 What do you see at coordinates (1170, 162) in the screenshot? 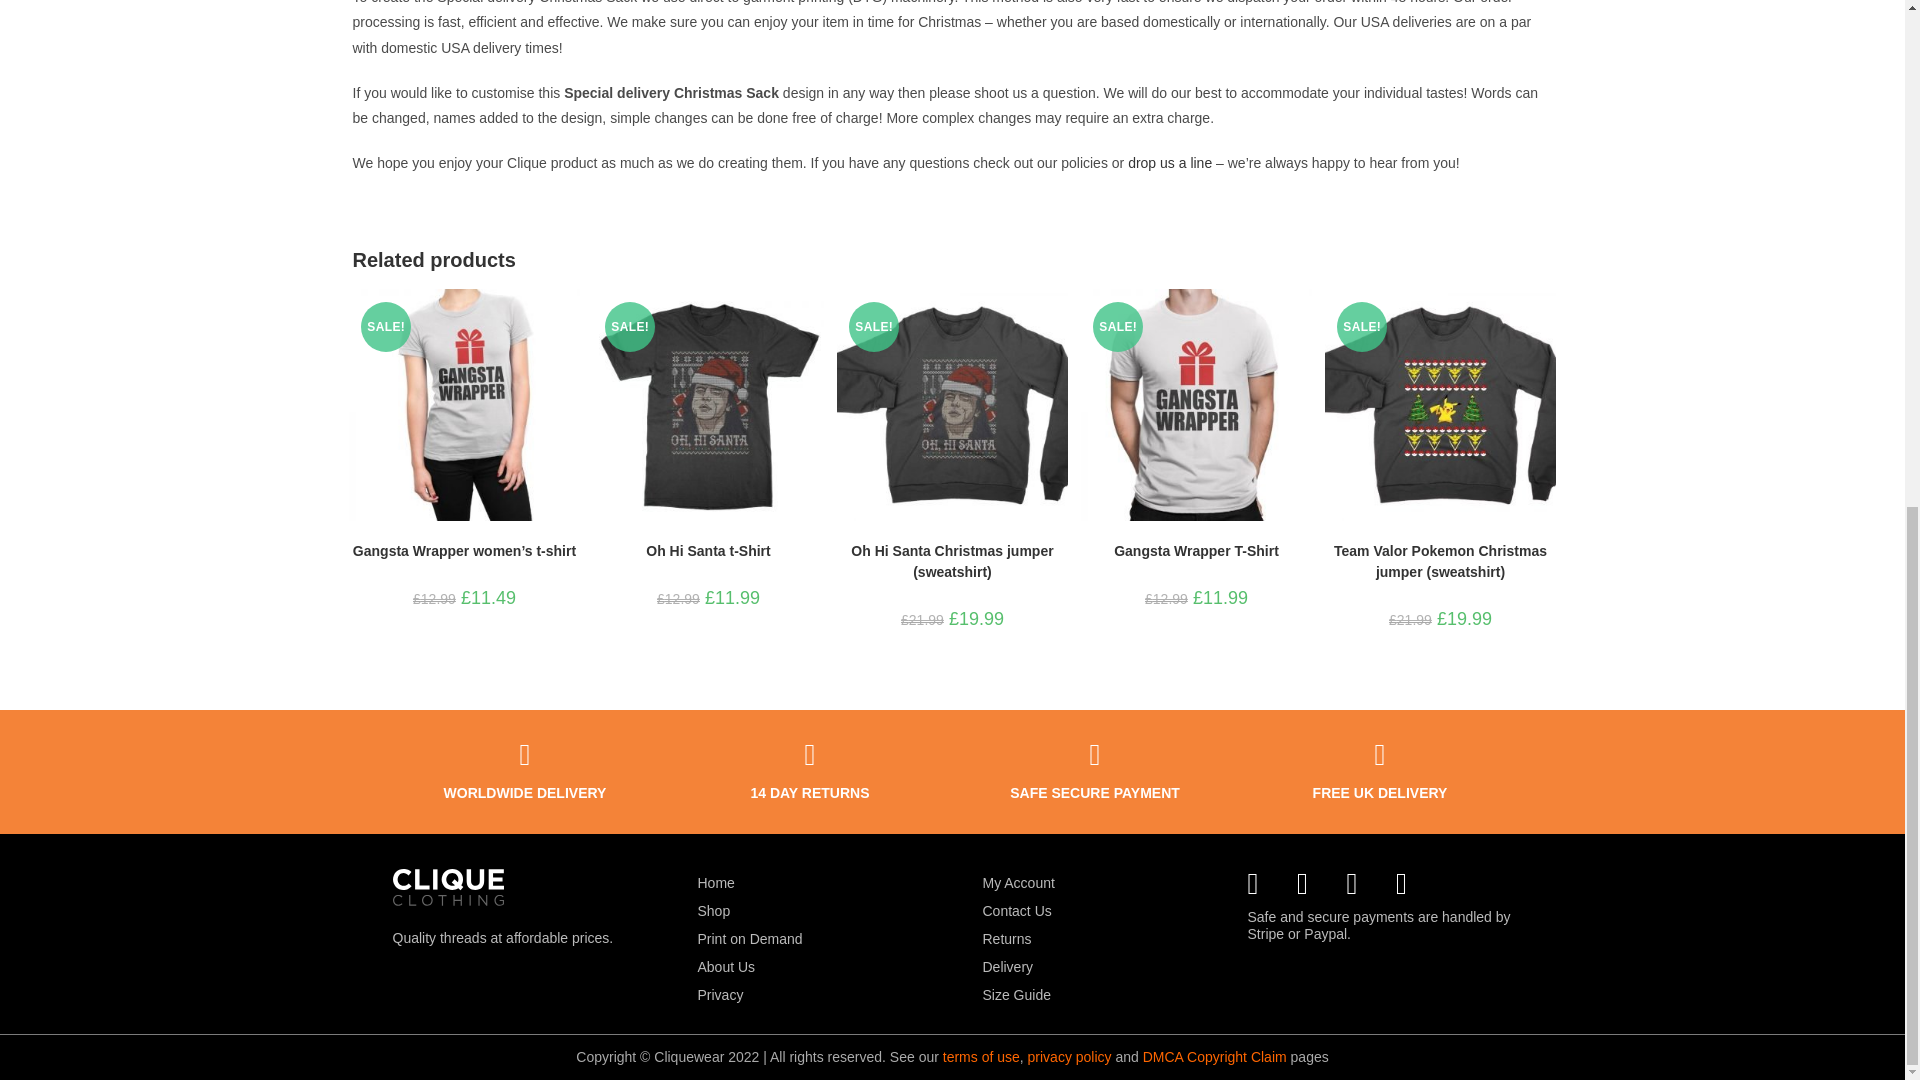
I see `drop us a line` at bounding box center [1170, 162].